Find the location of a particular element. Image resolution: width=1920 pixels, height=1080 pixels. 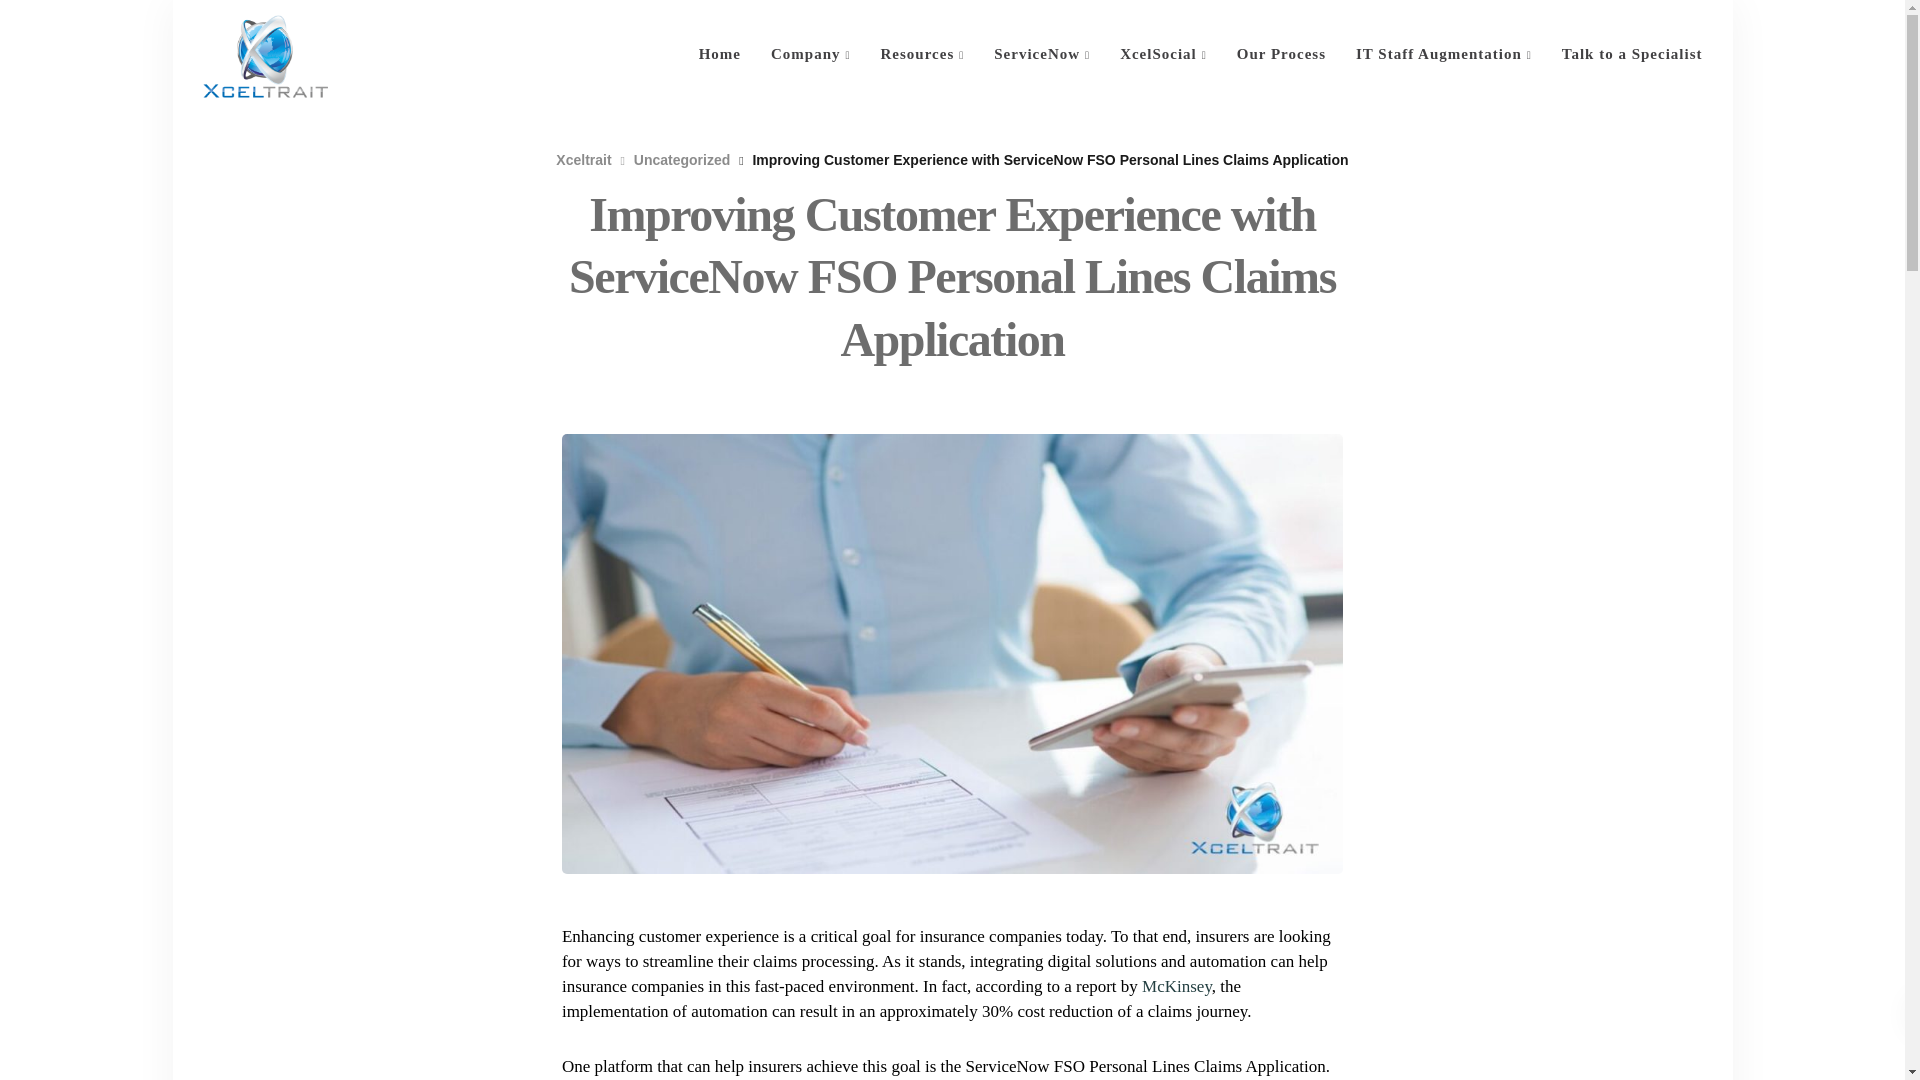

Uncategorized is located at coordinates (681, 160).